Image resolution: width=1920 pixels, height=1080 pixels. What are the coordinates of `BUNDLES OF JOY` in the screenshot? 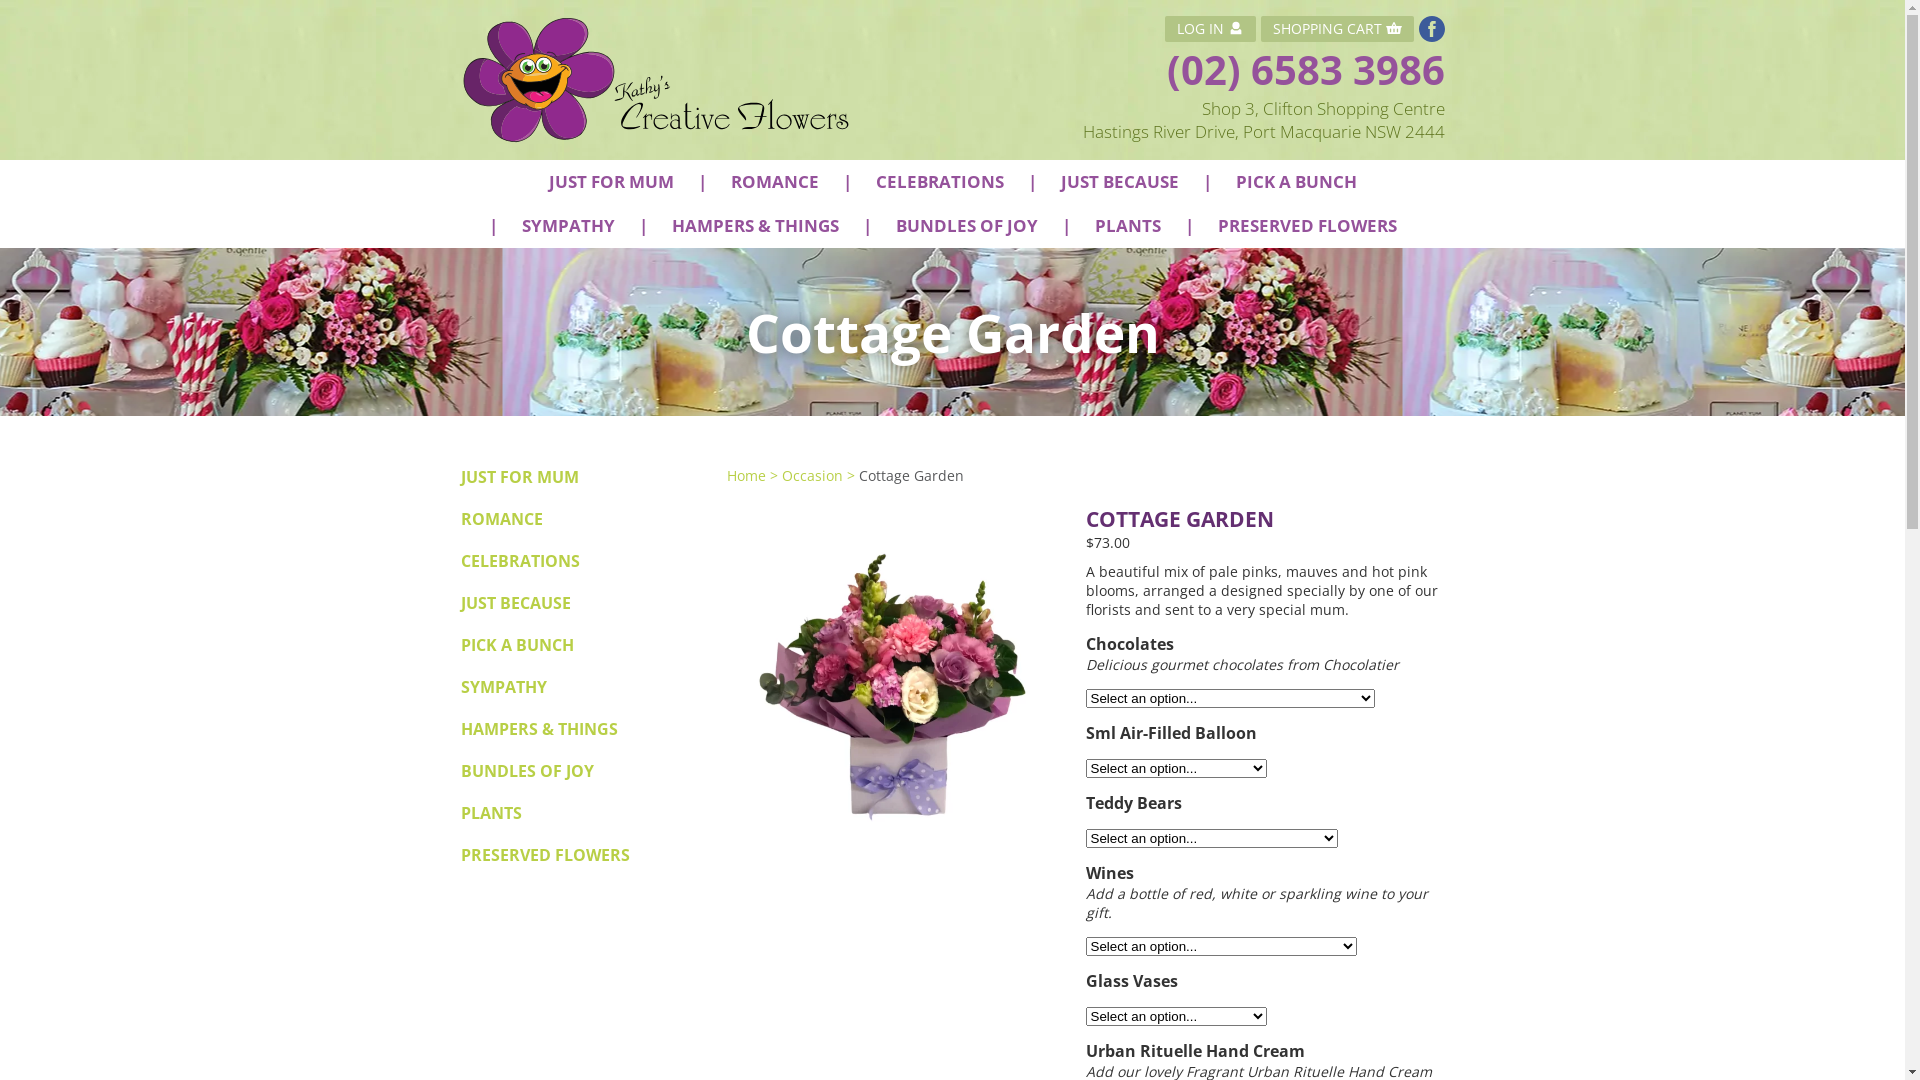 It's located at (967, 226).